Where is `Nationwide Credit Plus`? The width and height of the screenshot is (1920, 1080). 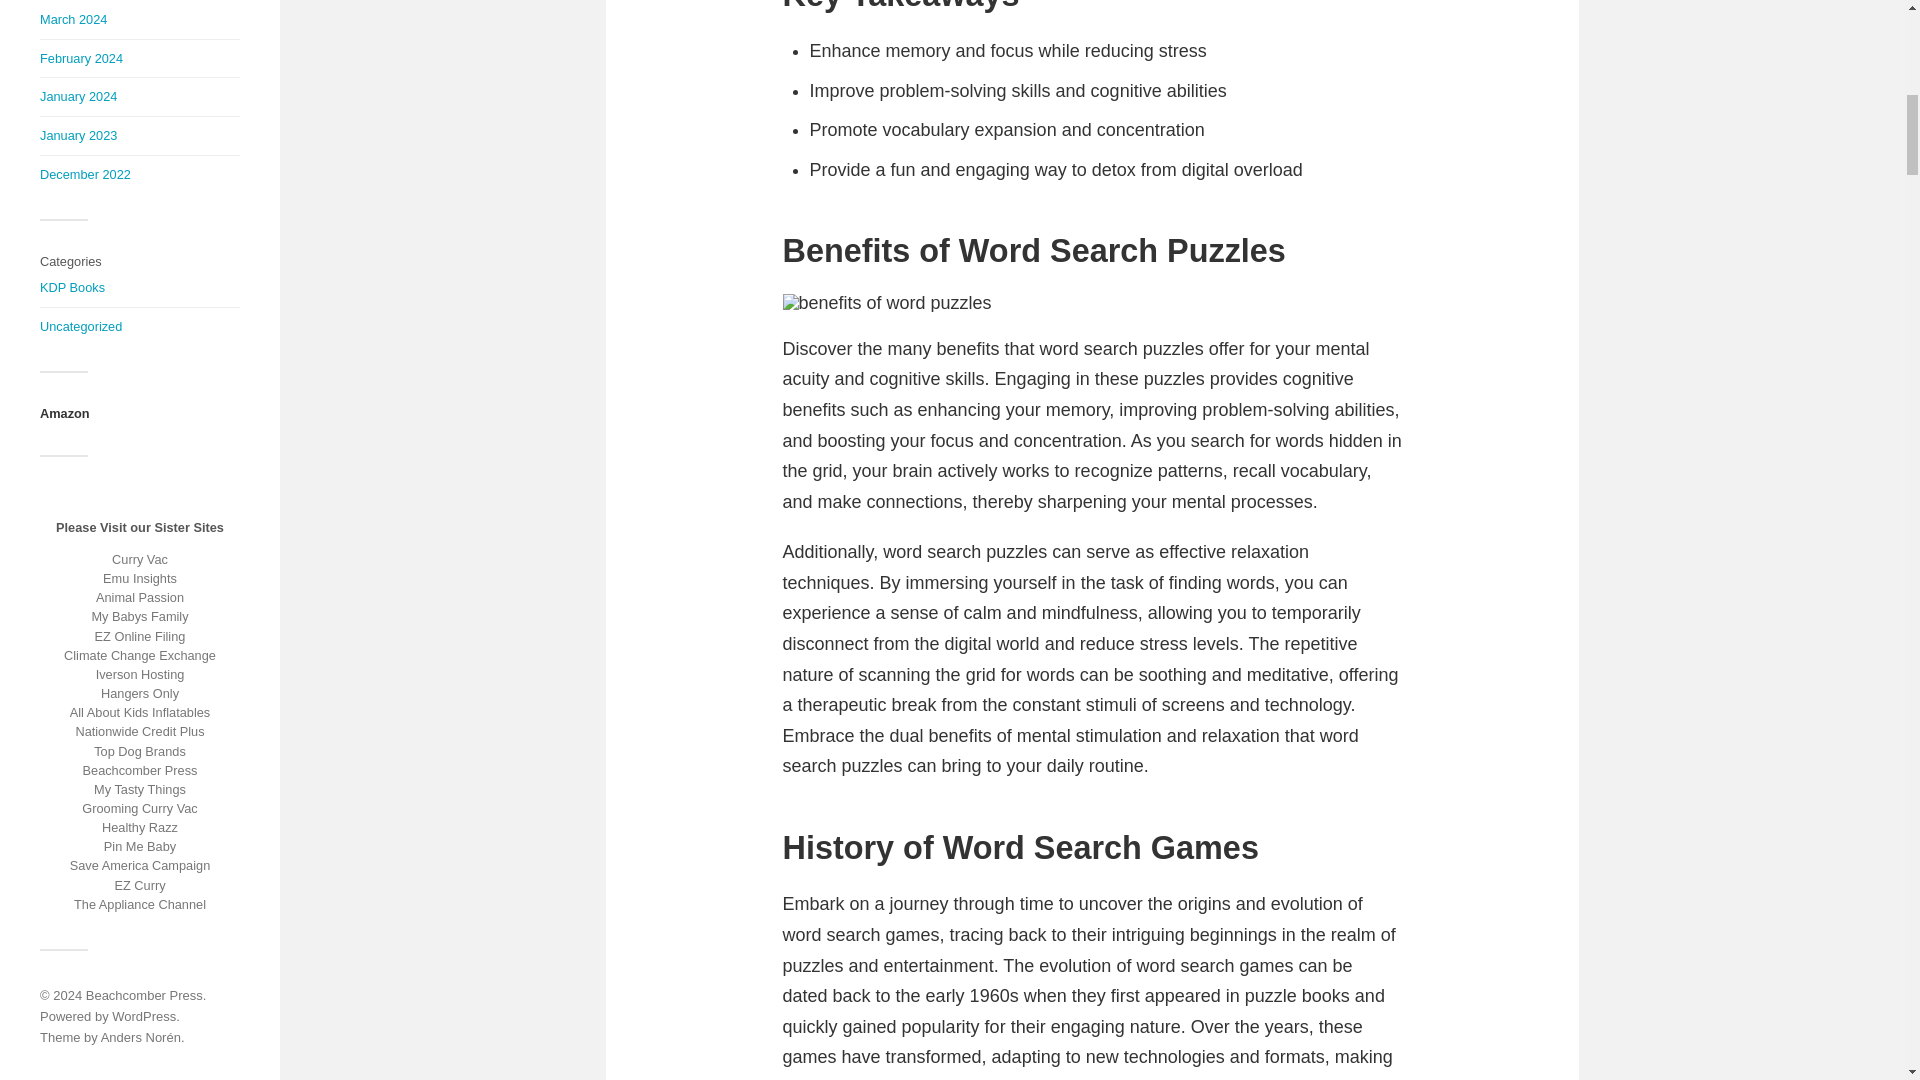 Nationwide Credit Plus is located at coordinates (138, 730).